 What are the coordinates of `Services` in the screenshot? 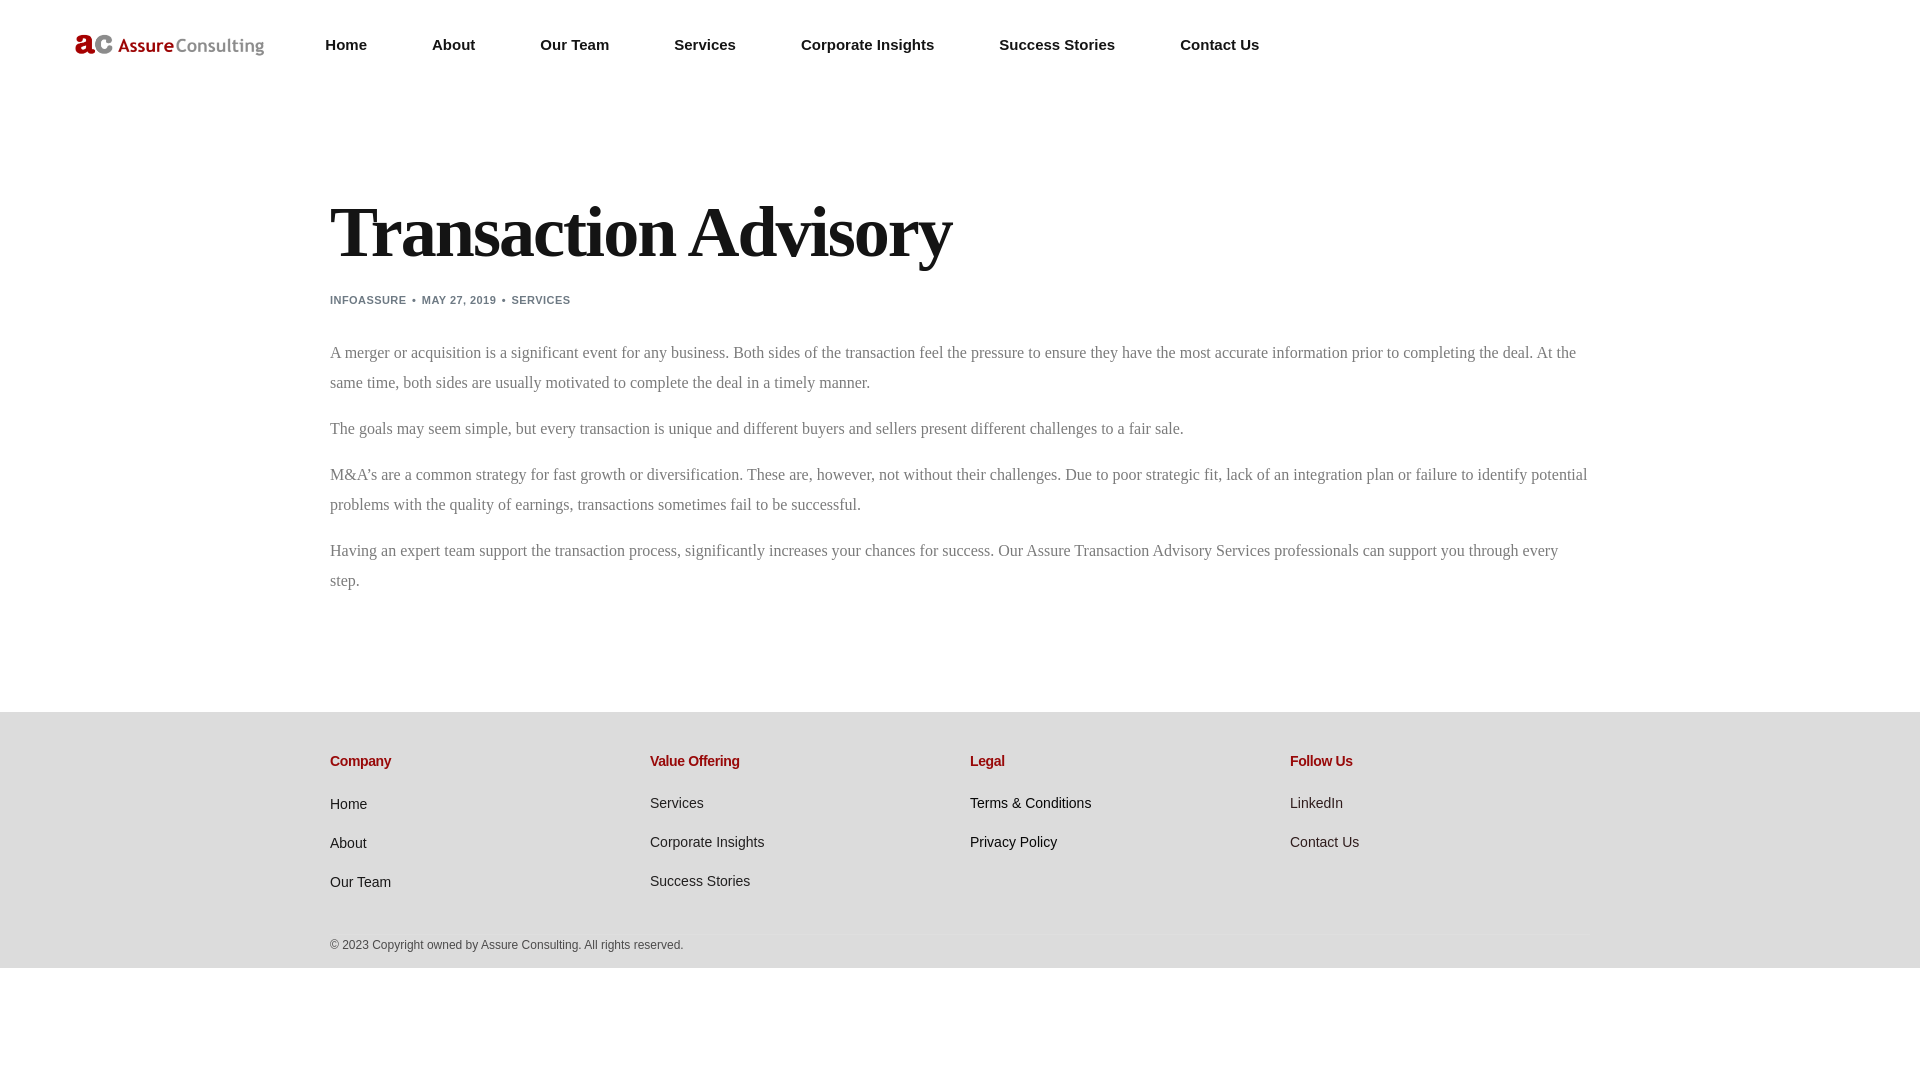 It's located at (800, 804).